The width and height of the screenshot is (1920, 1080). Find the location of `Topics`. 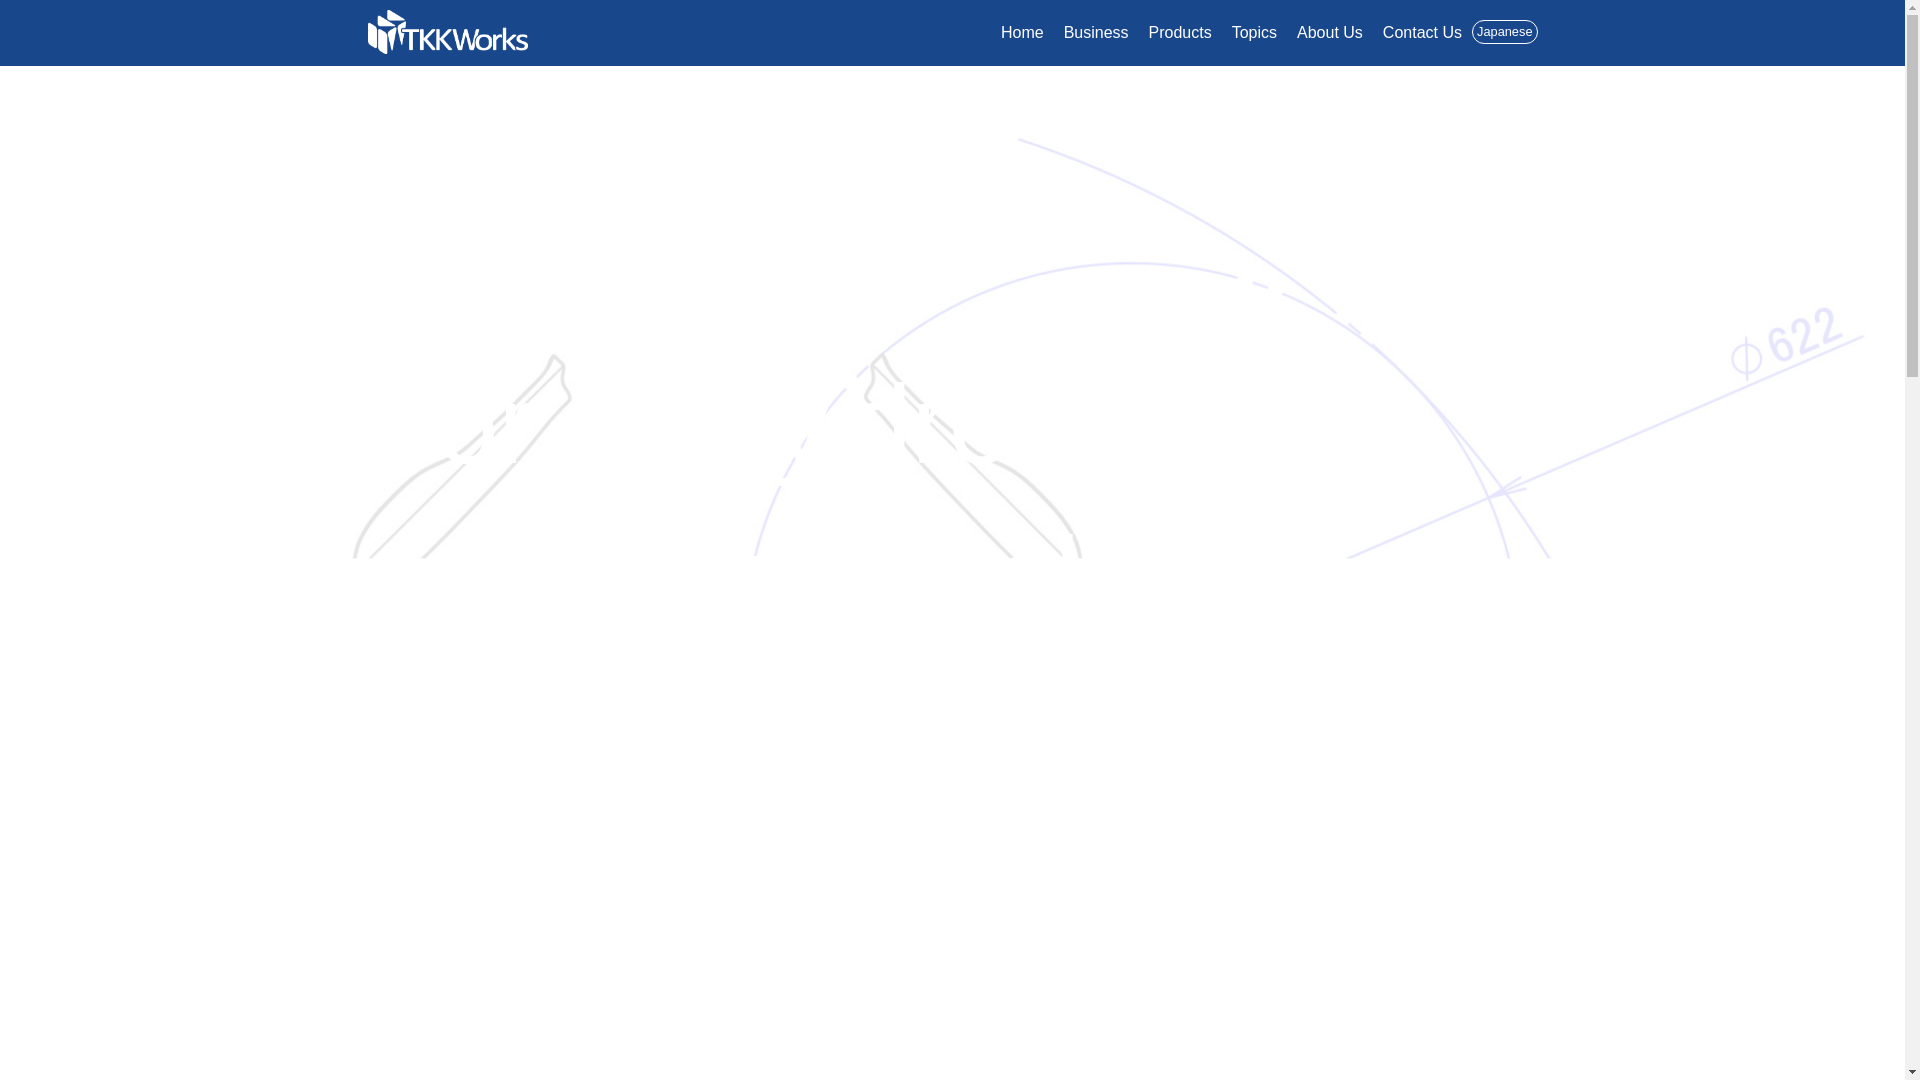

Topics is located at coordinates (1254, 32).